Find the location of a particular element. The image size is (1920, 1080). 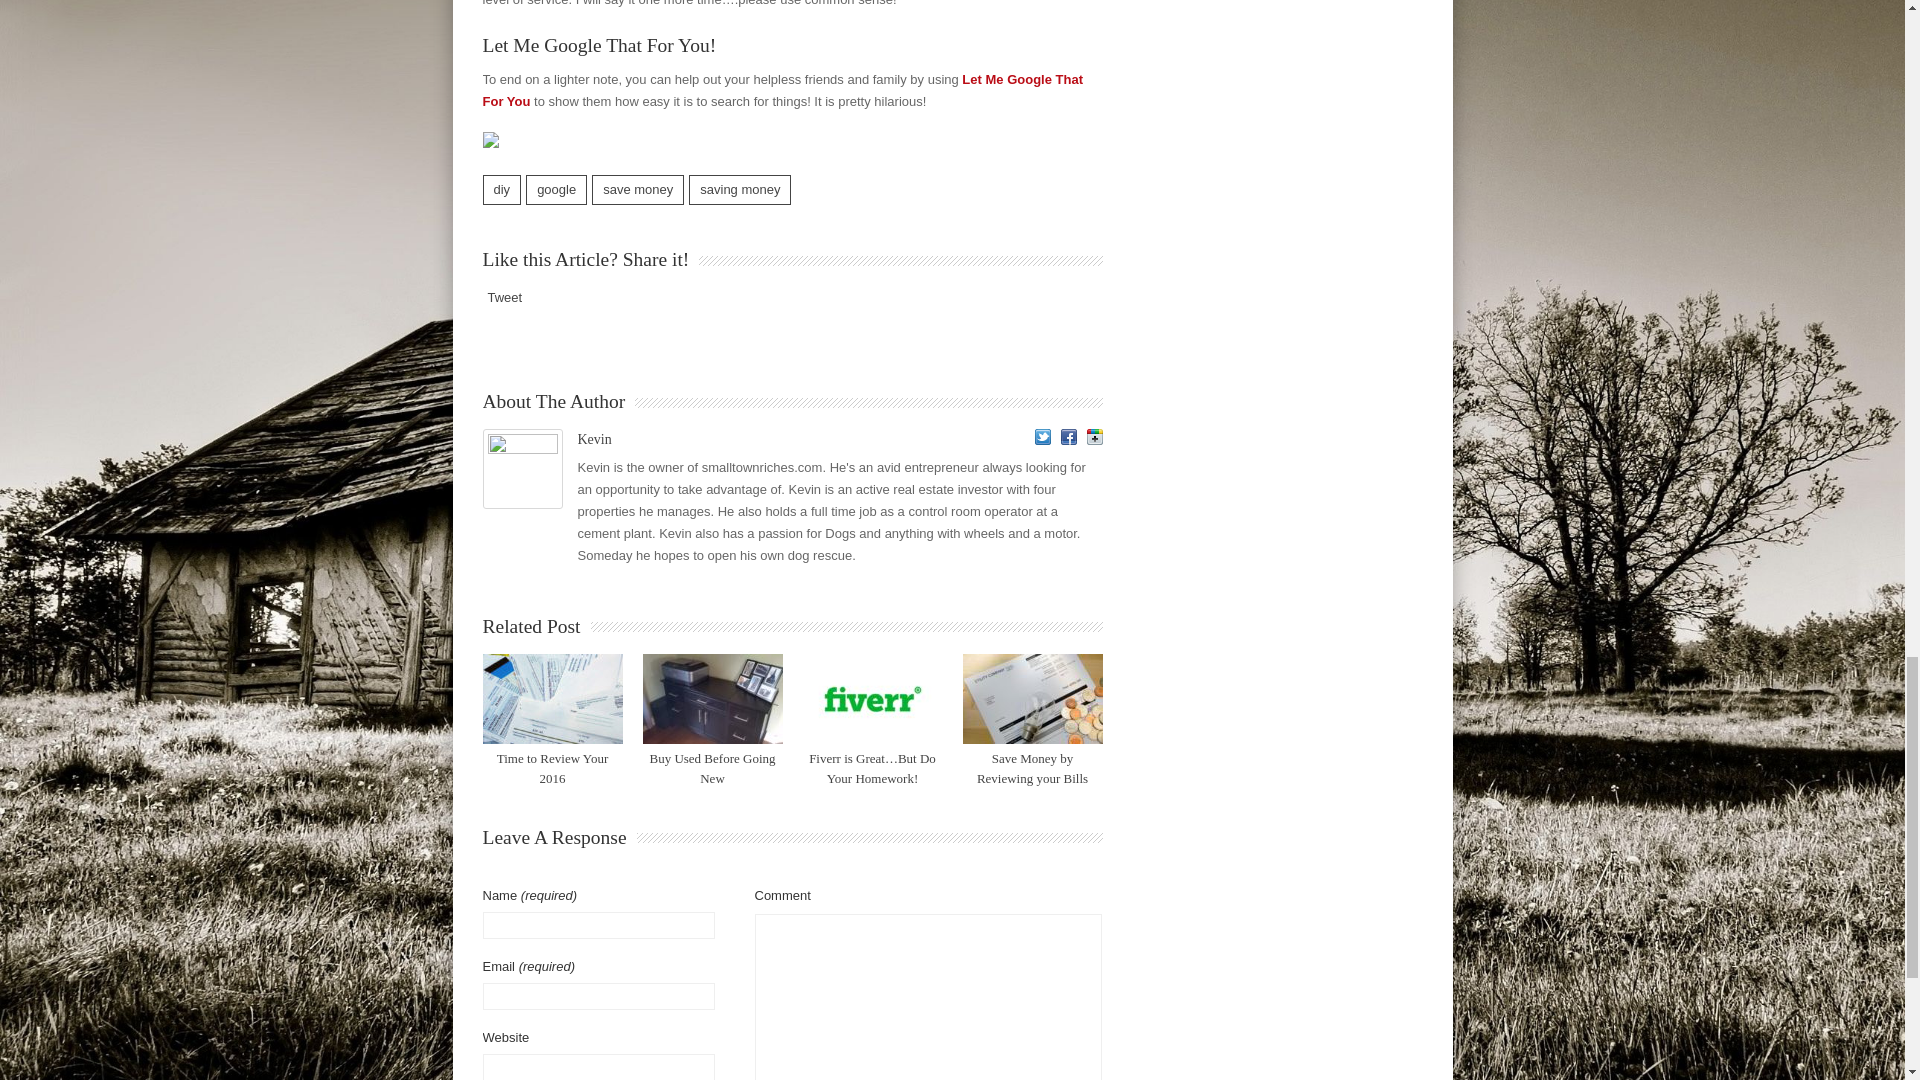

Save Money by Reviewing your Bills is located at coordinates (1032, 768).